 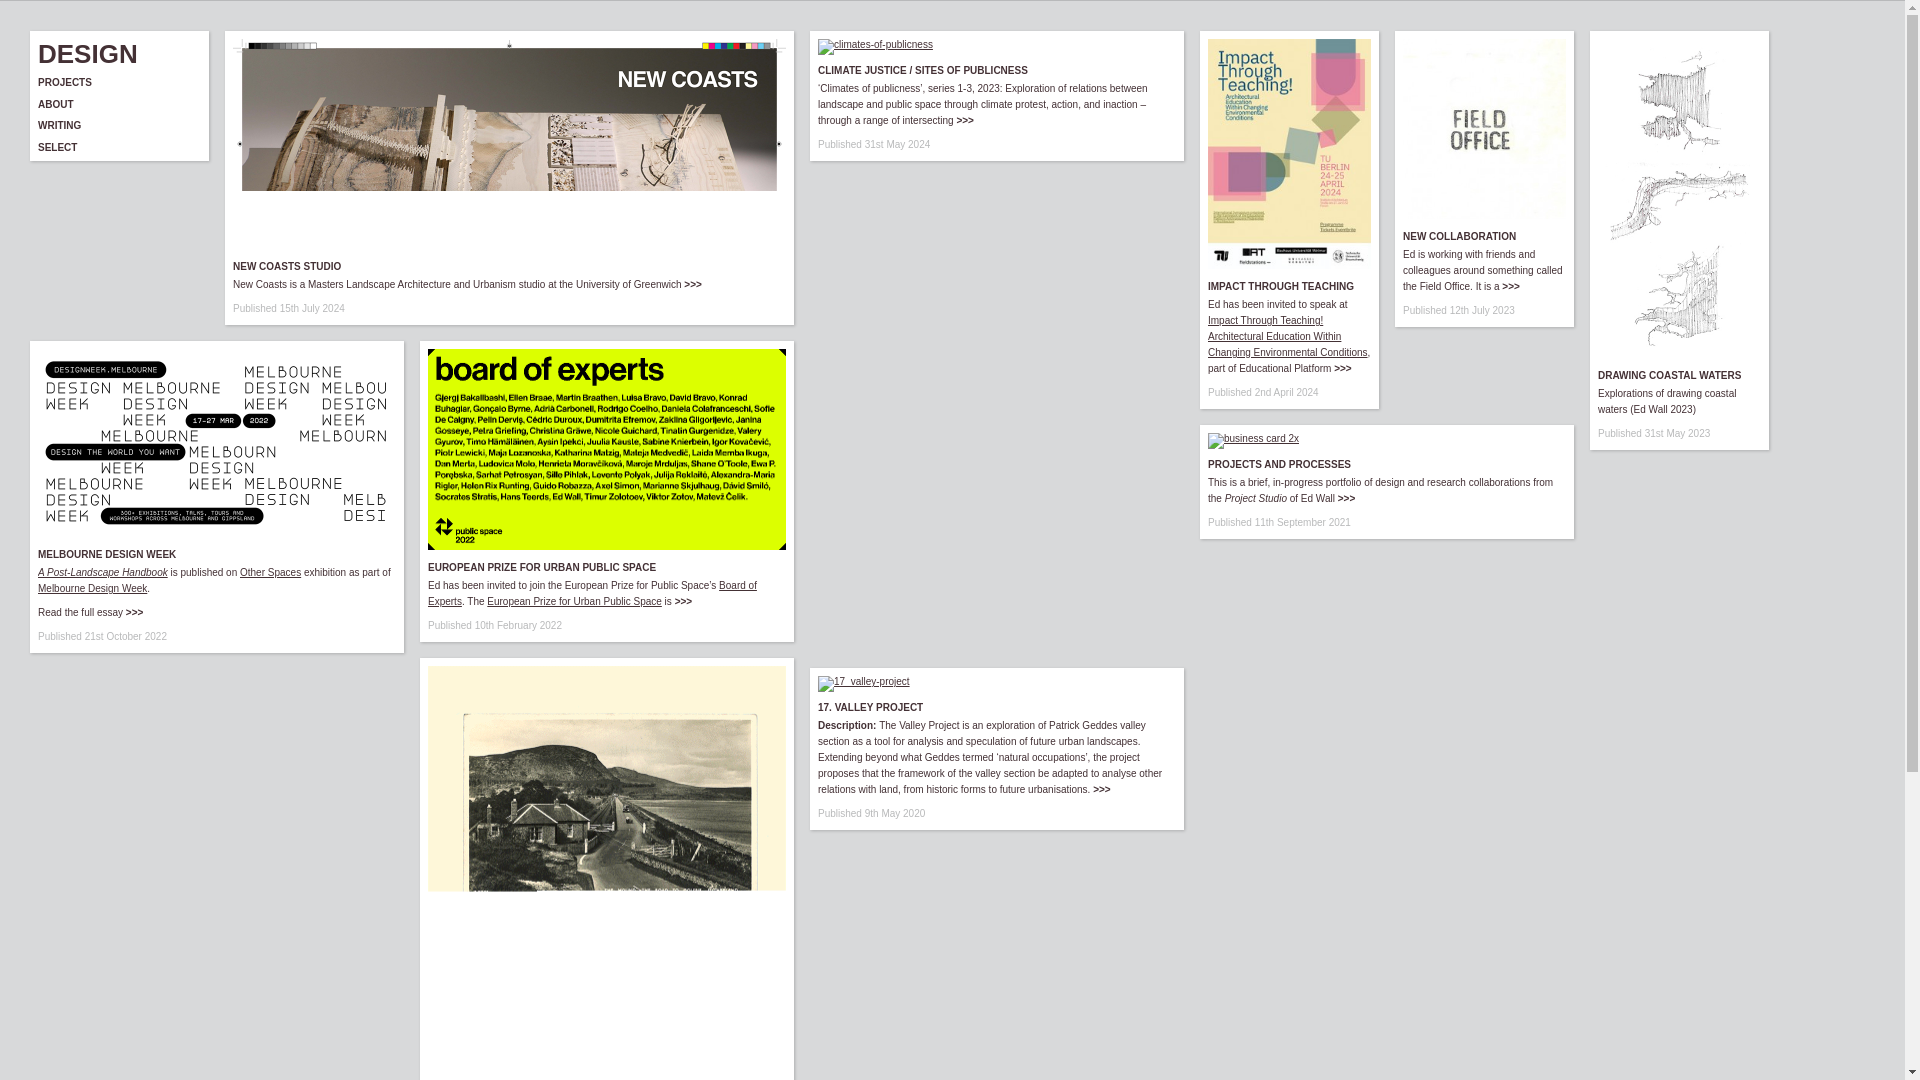 I want to click on Melbourne Design Week, so click(x=92, y=588).